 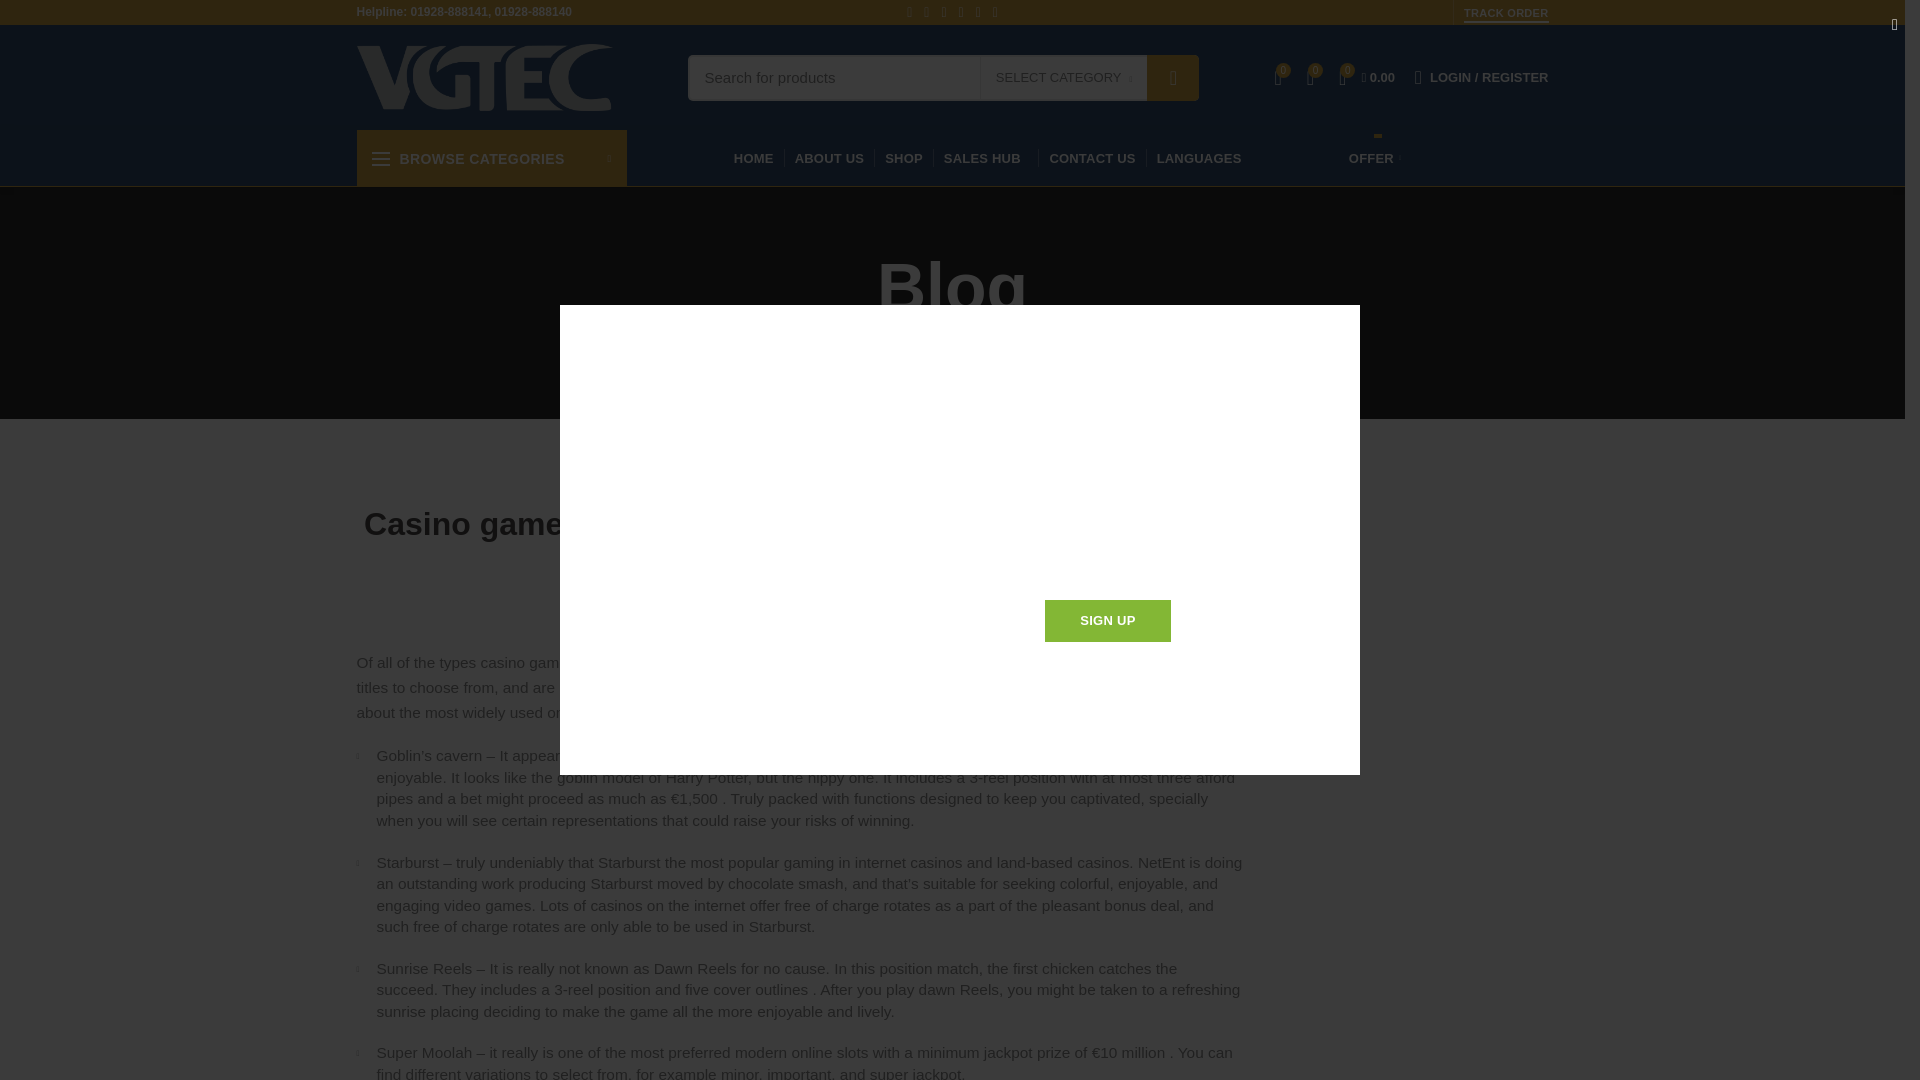 I want to click on Privacy Policy, so click(x=1072, y=673).